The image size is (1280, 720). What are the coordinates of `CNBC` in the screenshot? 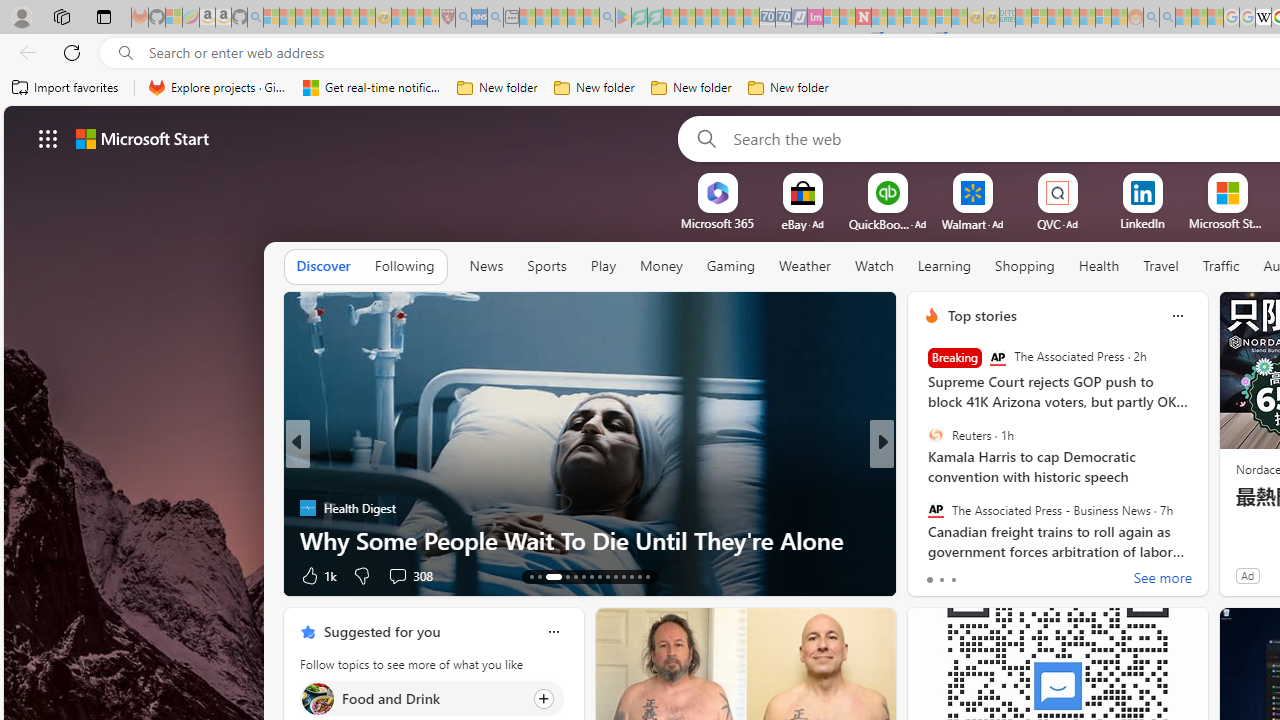 It's located at (923, 476).